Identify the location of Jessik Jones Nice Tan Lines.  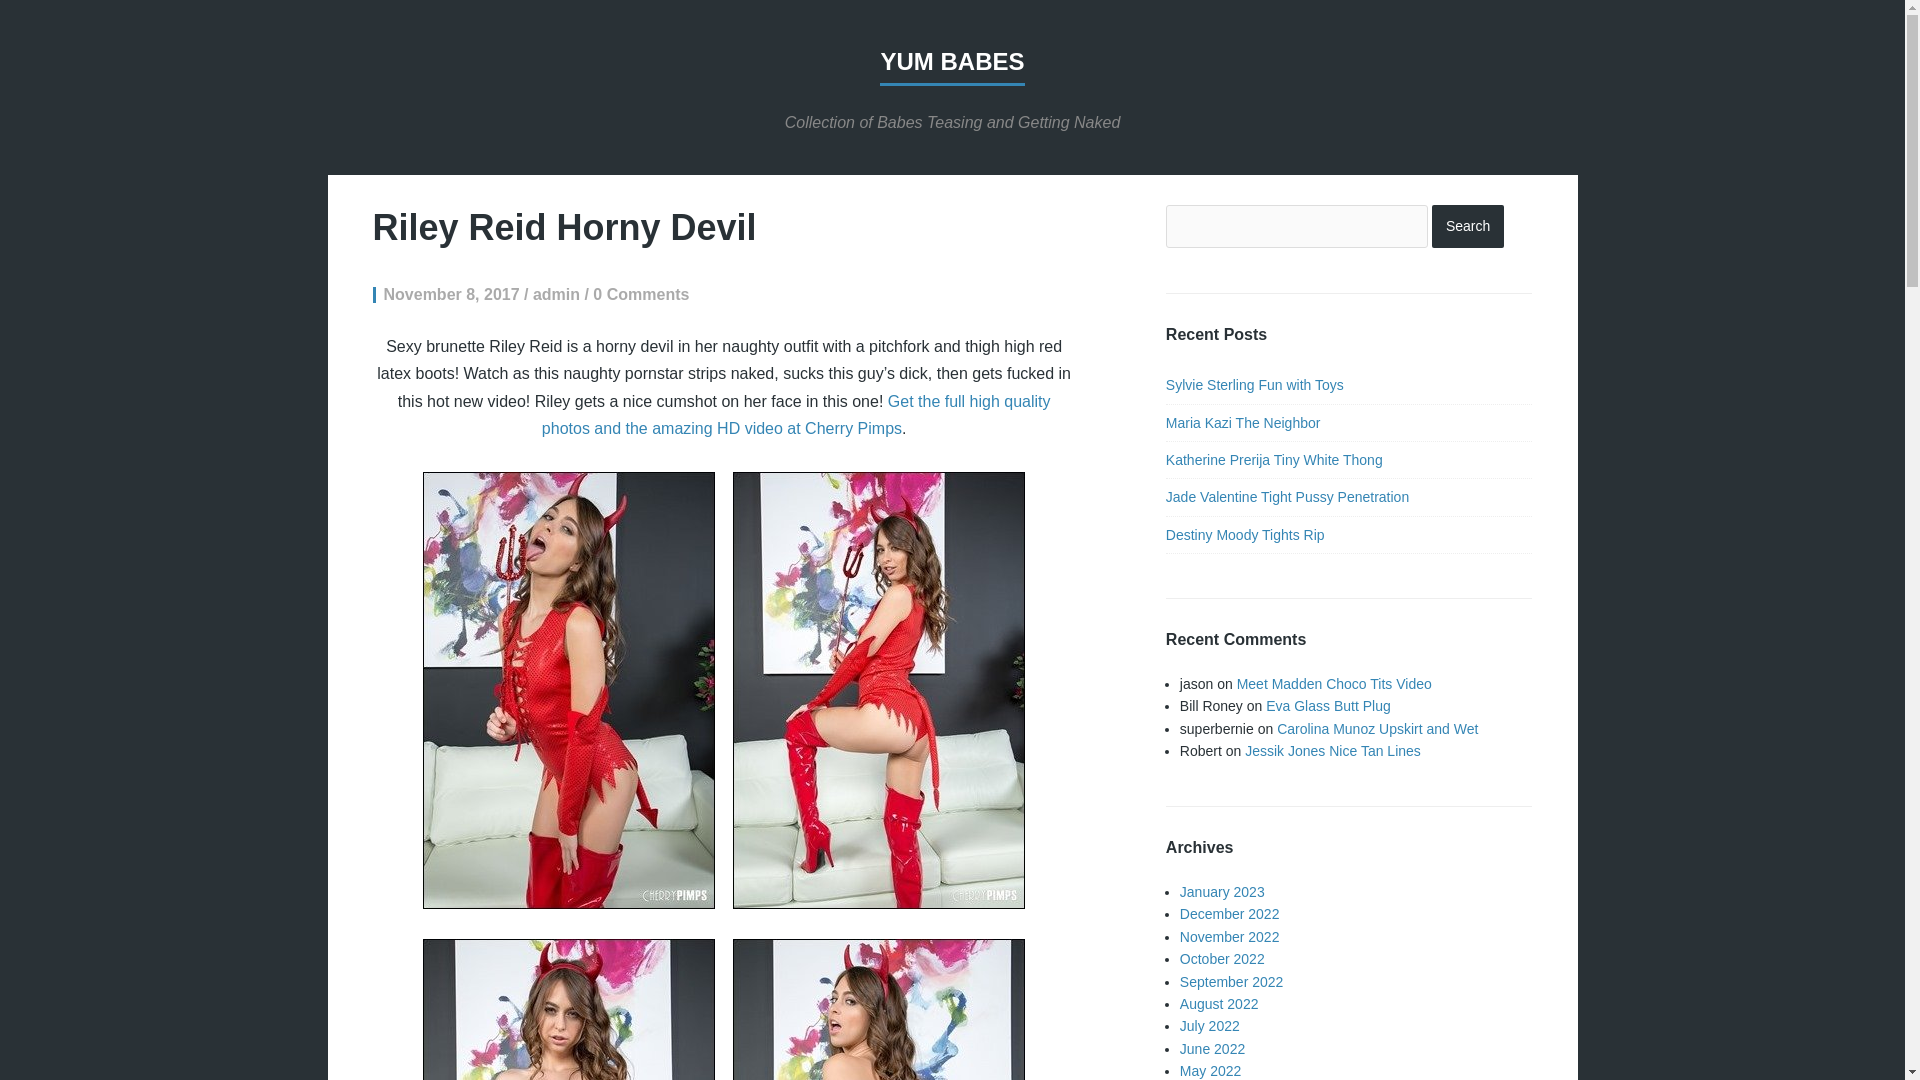
(1332, 751).